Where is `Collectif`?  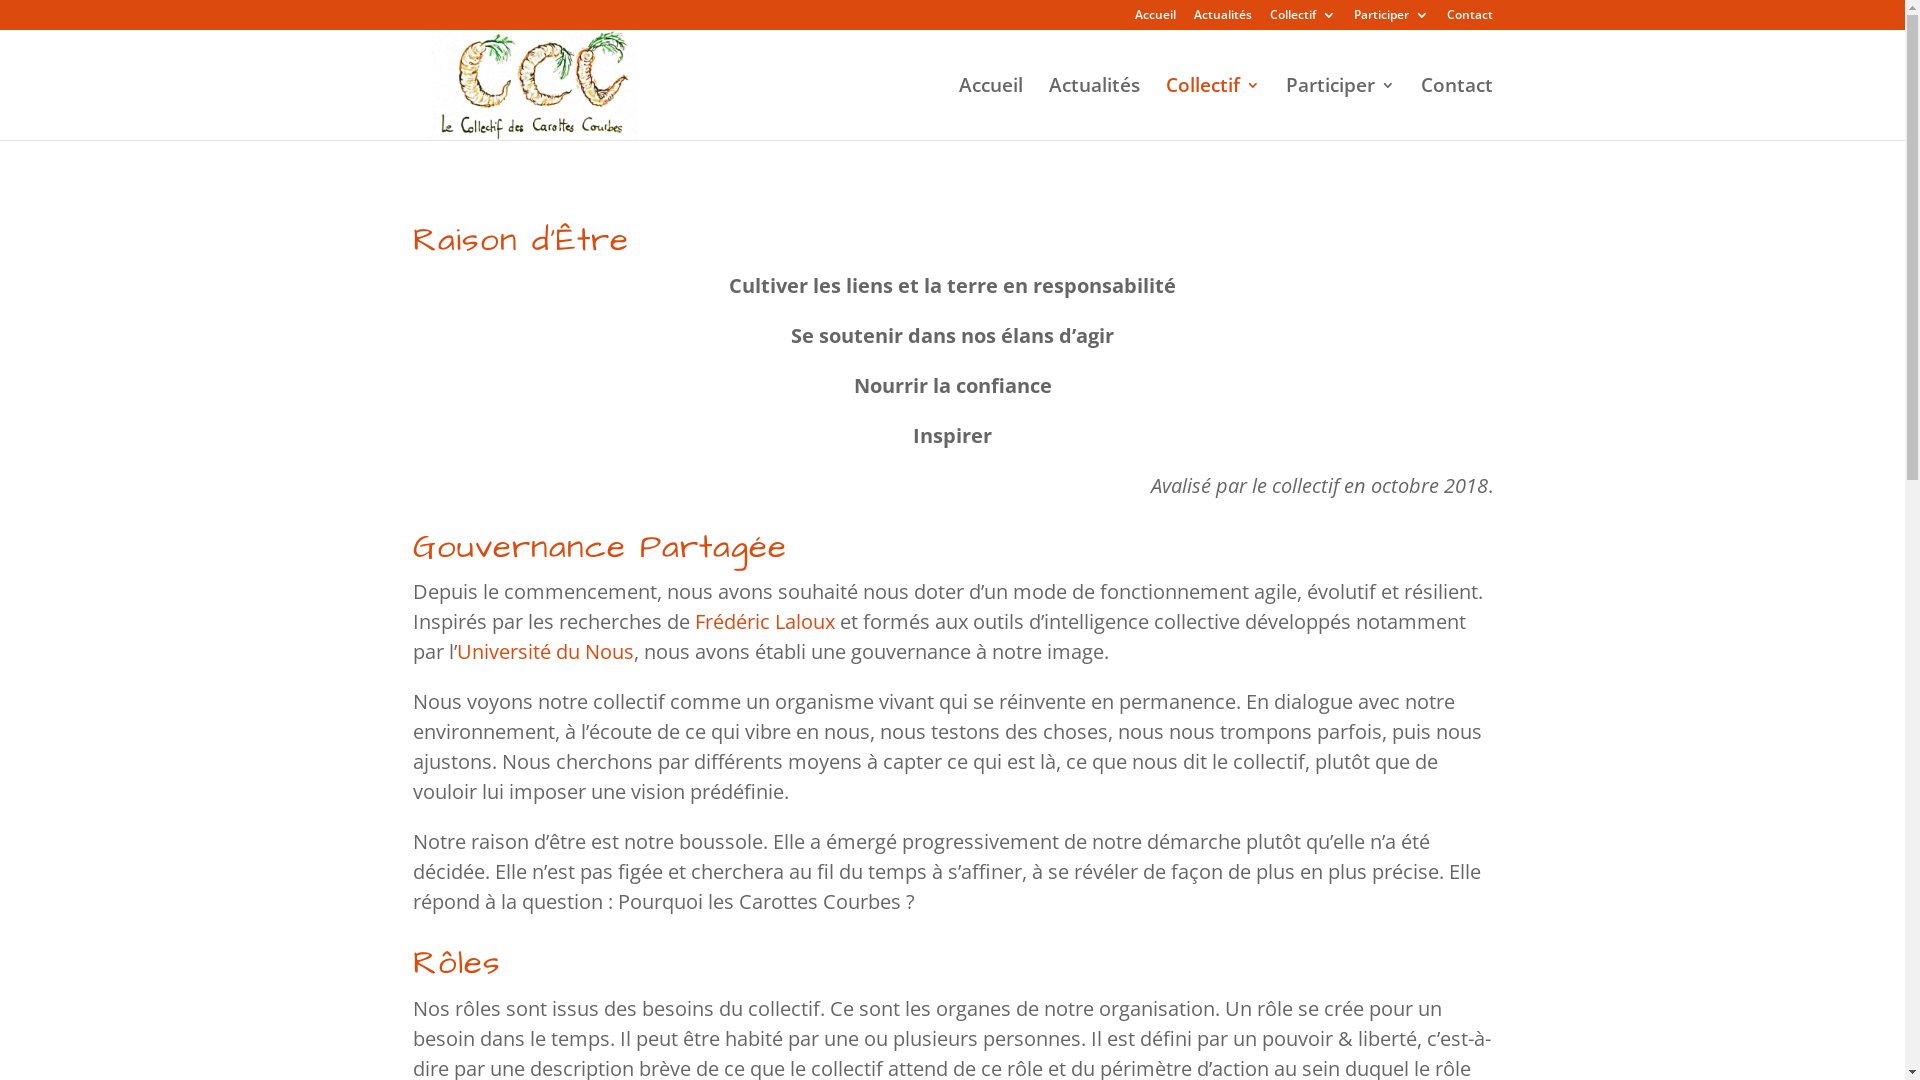
Collectif is located at coordinates (1303, 20).